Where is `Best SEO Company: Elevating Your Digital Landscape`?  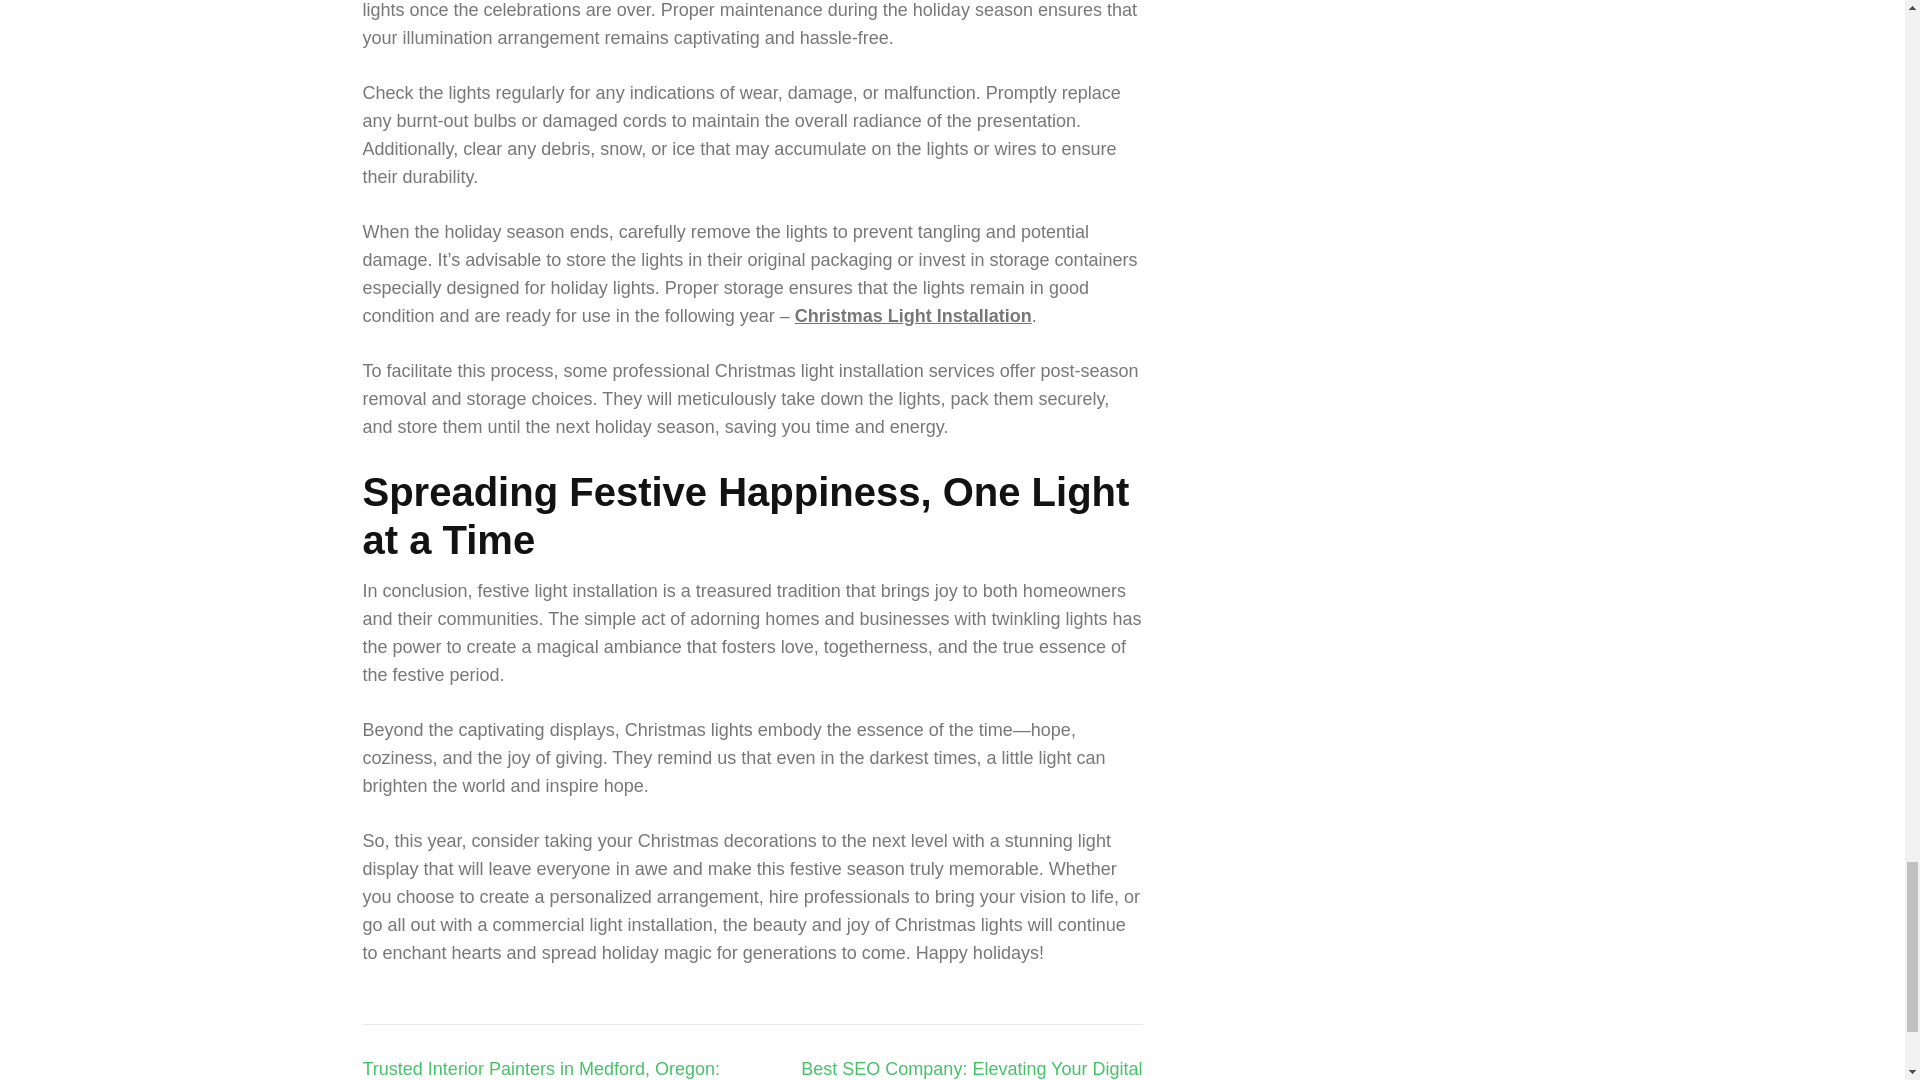
Best SEO Company: Elevating Your Digital Landscape is located at coordinates (971, 1070).